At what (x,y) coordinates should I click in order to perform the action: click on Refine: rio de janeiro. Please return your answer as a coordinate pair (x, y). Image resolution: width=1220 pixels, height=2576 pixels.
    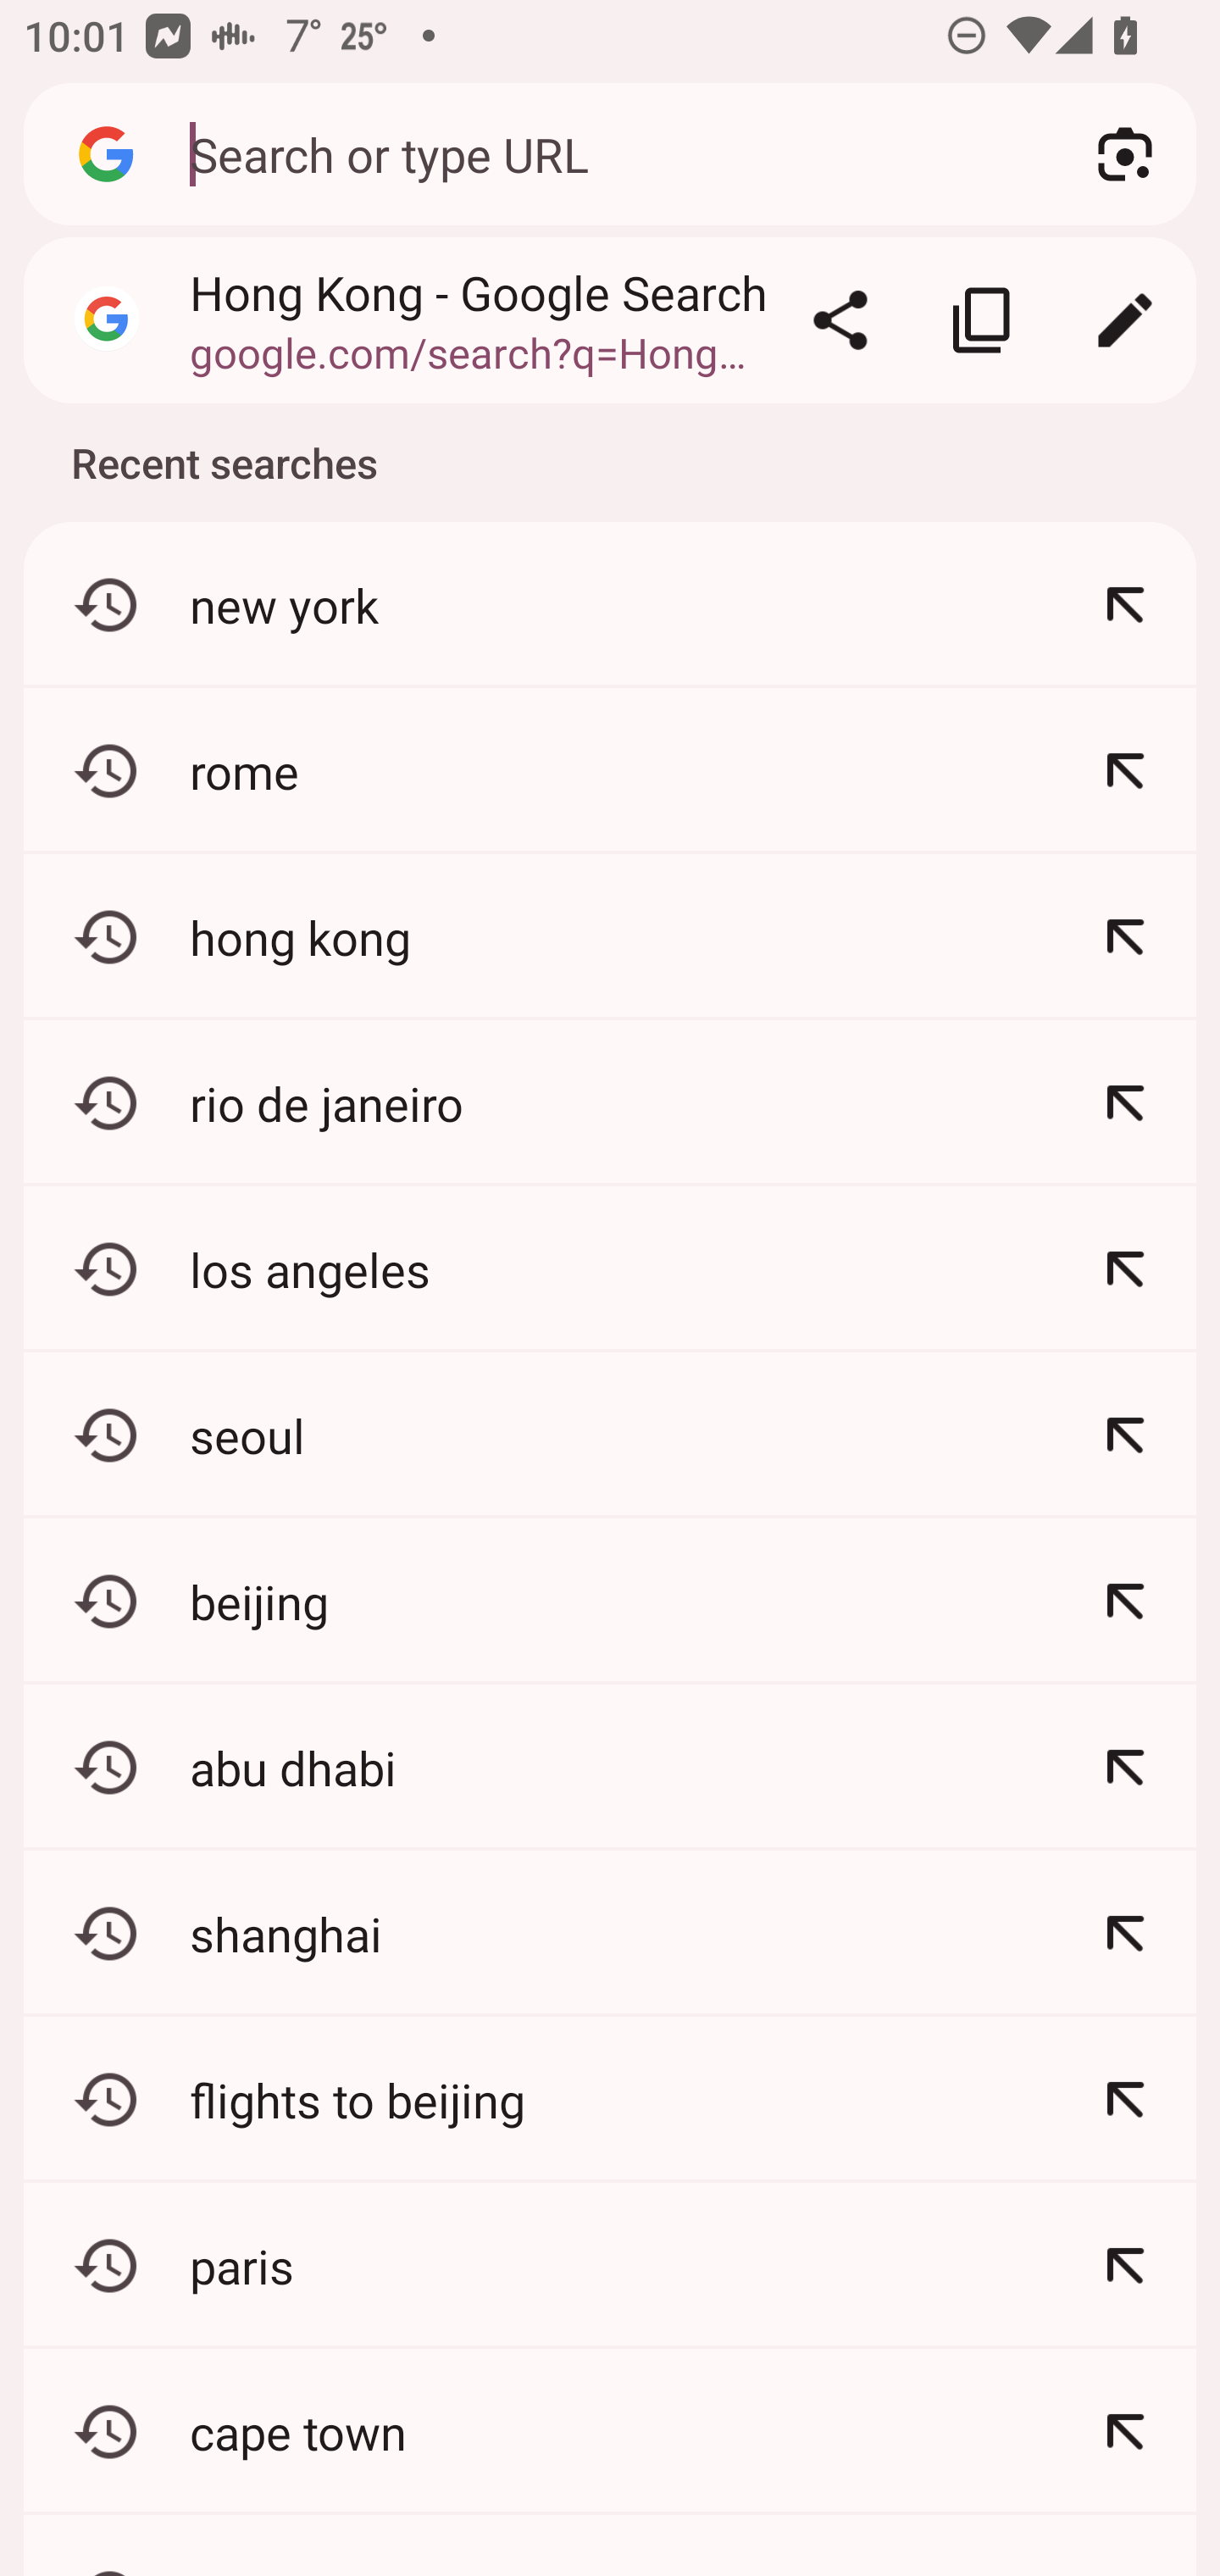
    Looking at the image, I should click on (1125, 1103).